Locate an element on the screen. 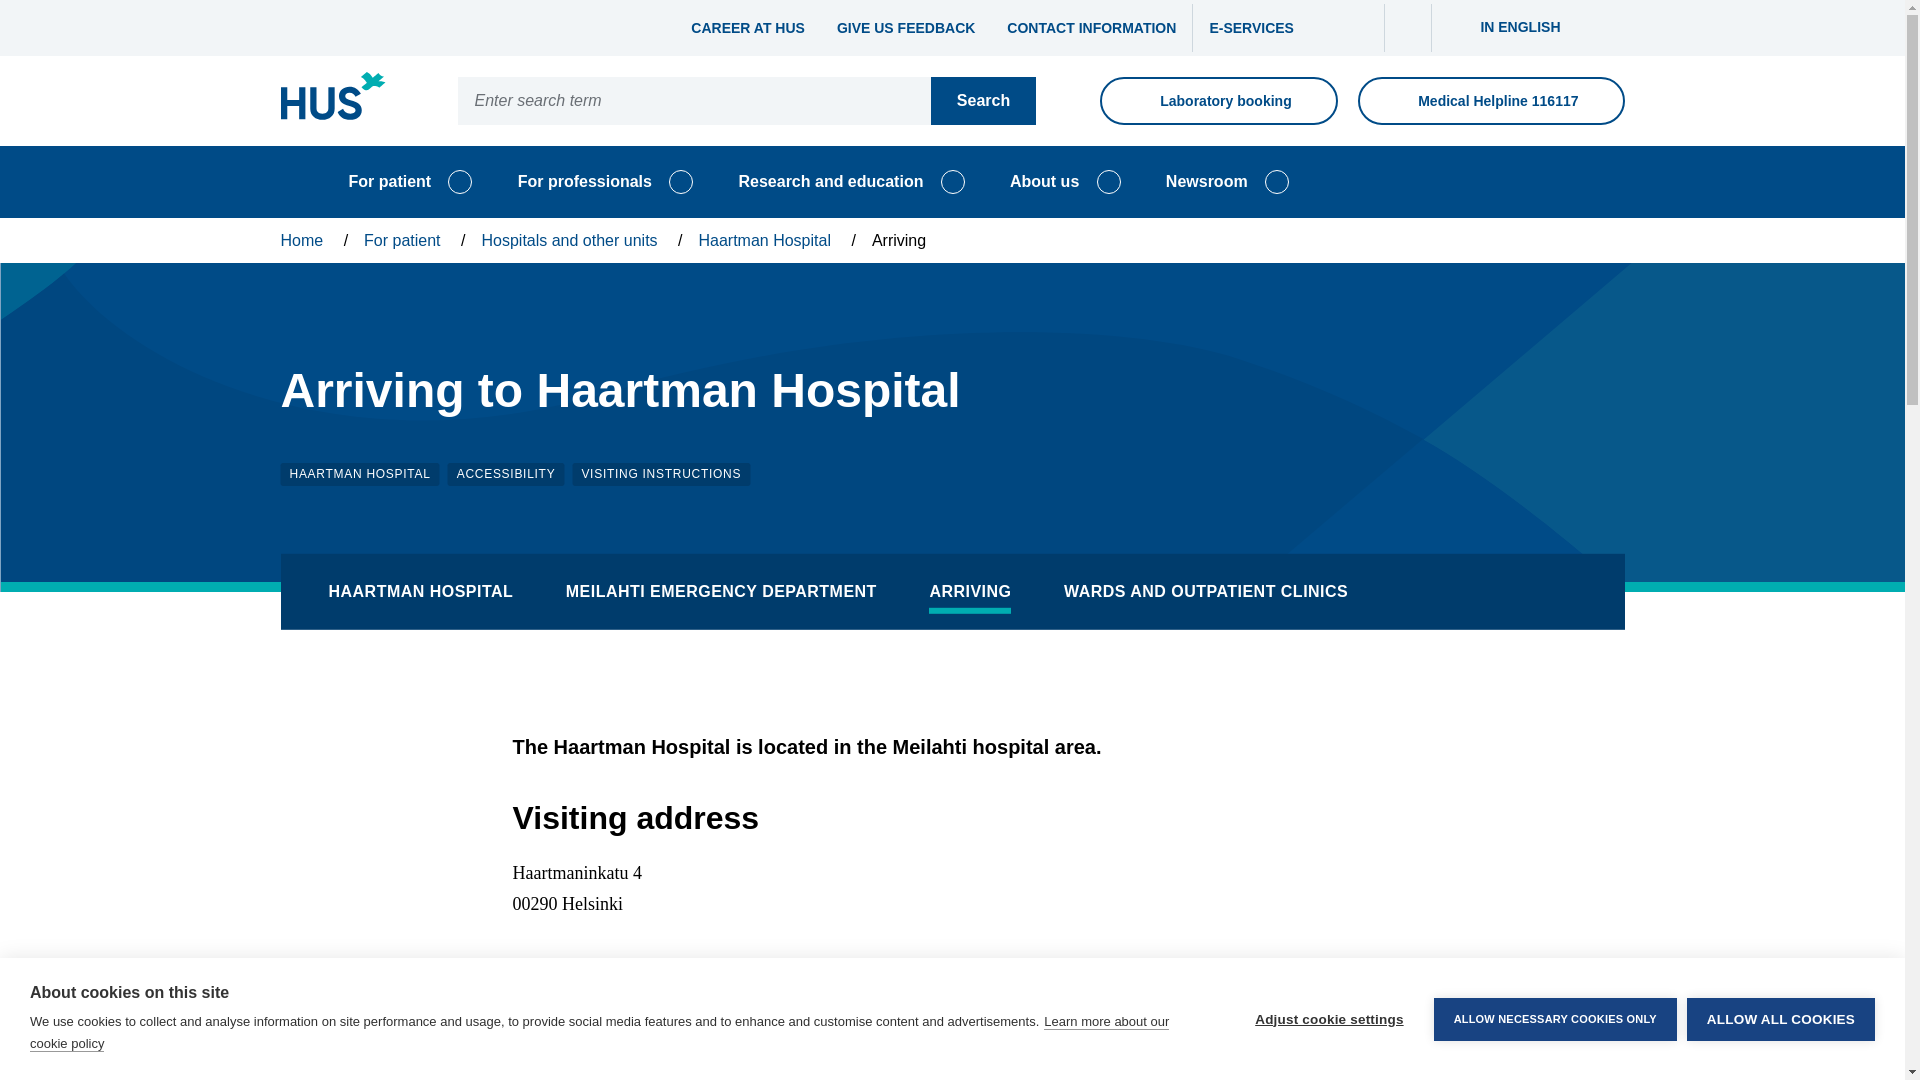 This screenshot has height=1080, width=1920. Show submenu: For patient is located at coordinates (460, 182).